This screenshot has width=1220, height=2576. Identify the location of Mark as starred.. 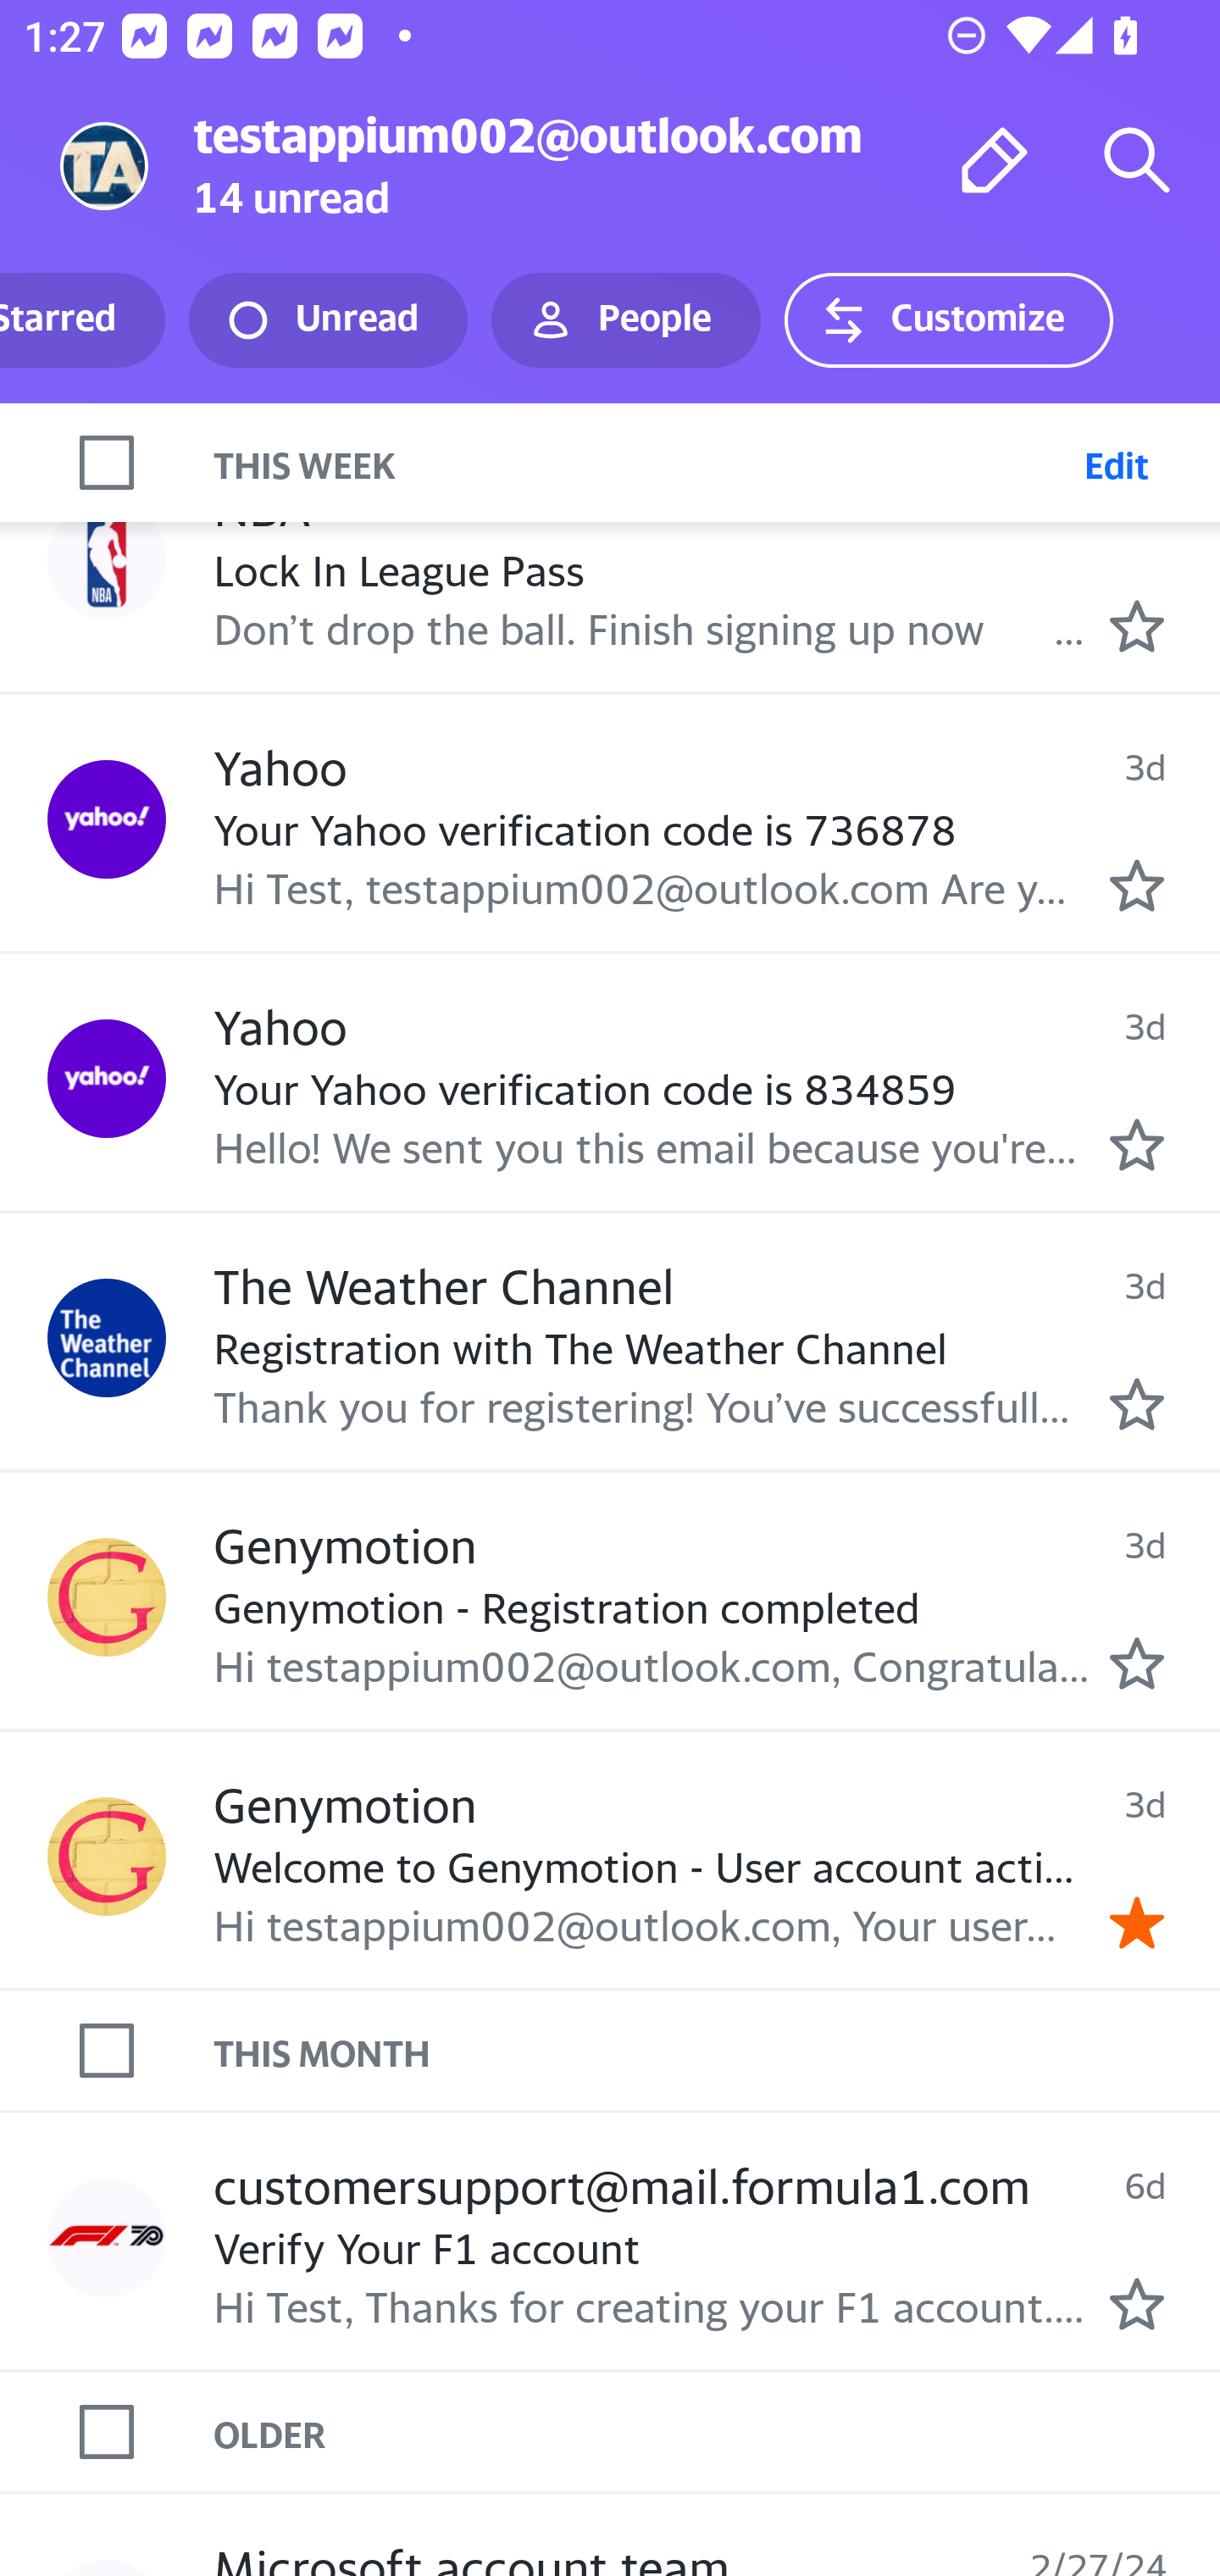
(1137, 2304).